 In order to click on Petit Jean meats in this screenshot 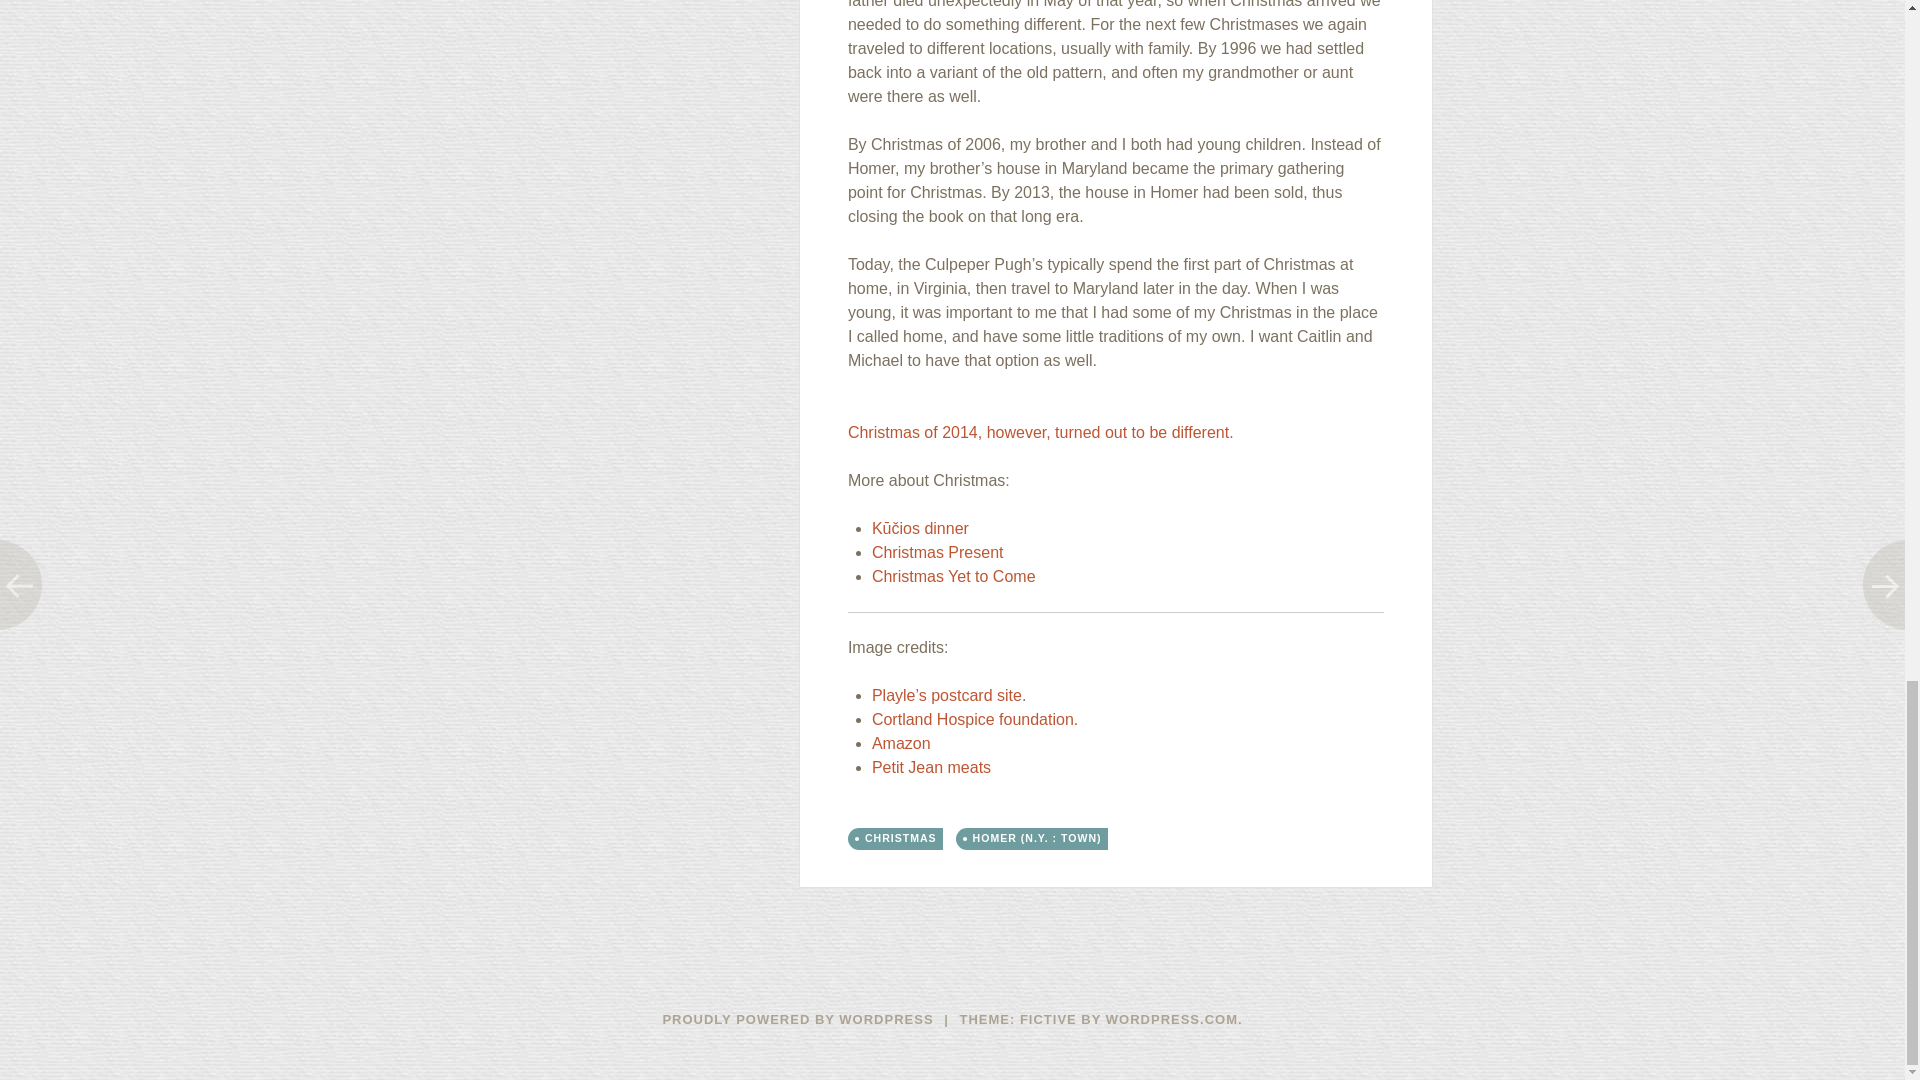, I will do `click(930, 768)`.